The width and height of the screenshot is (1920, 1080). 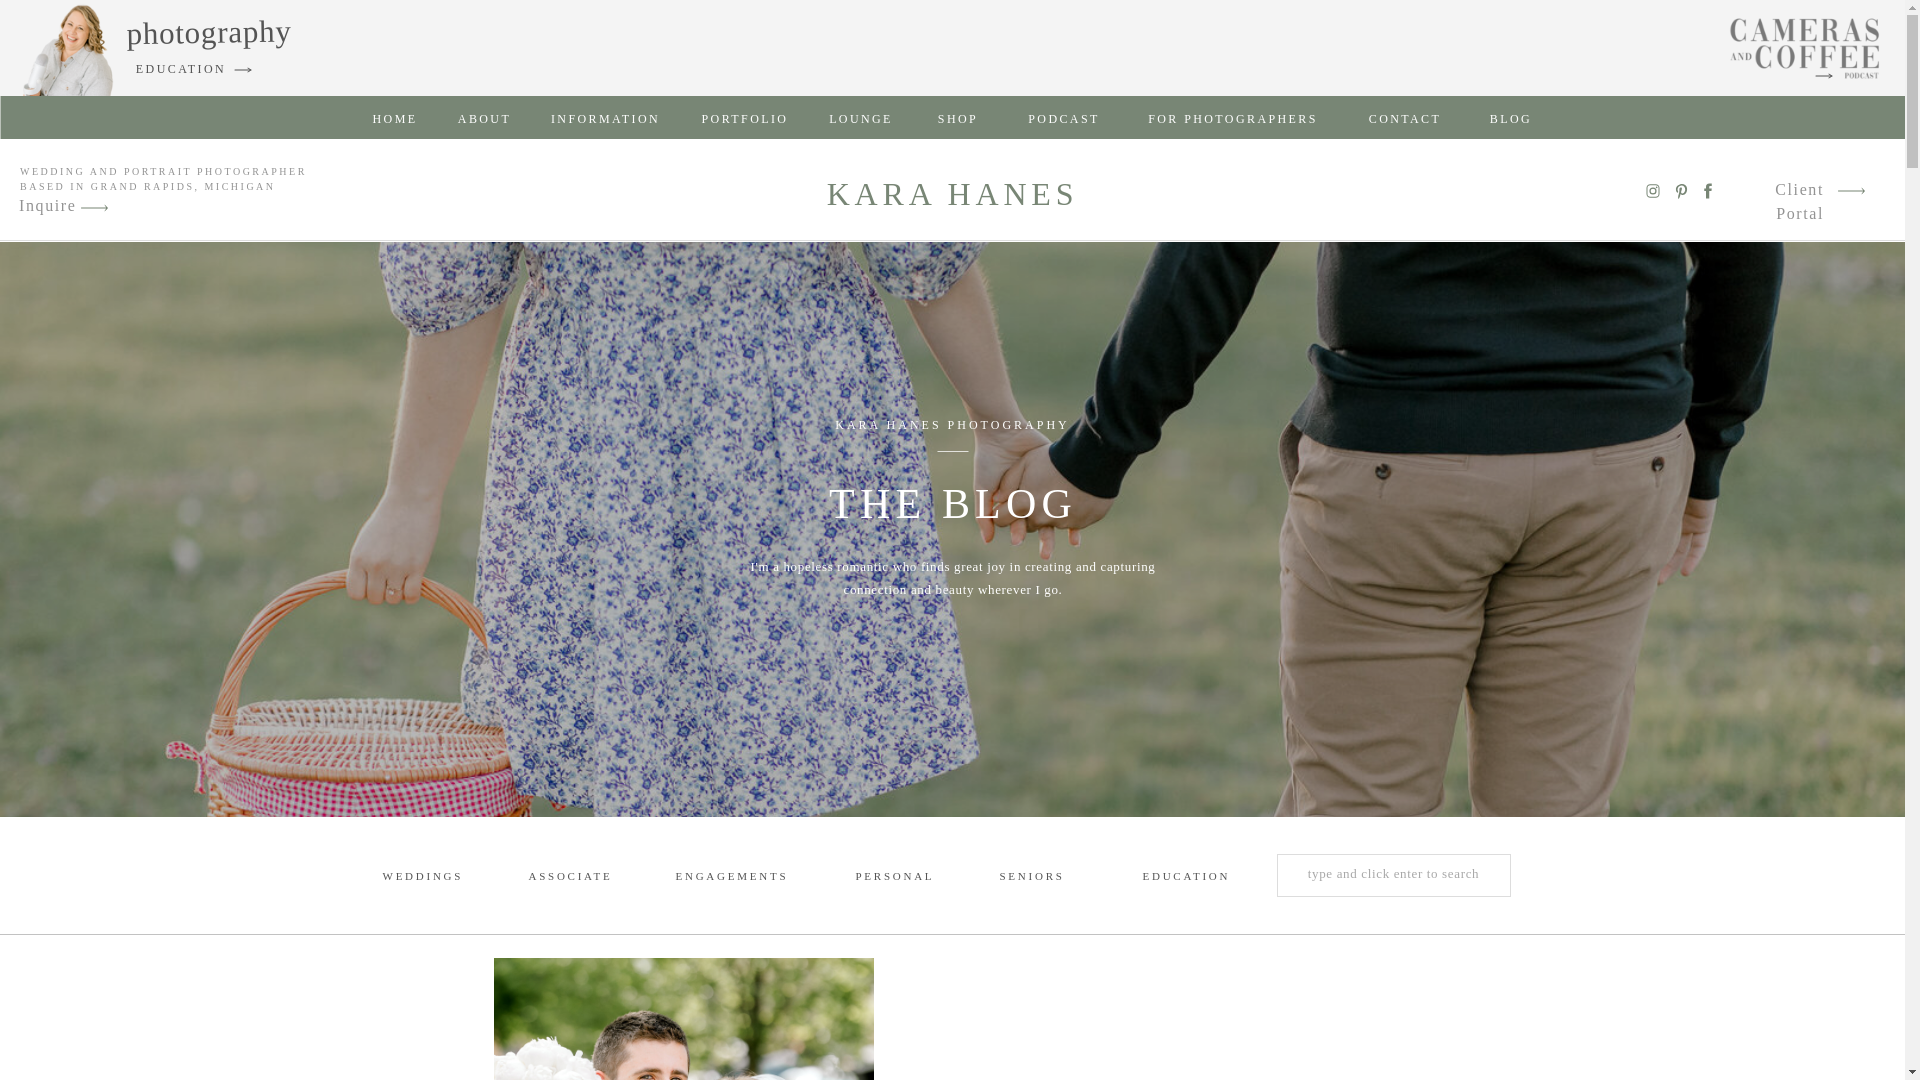 What do you see at coordinates (746, 118) in the screenshot?
I see `PORTFOLIO` at bounding box center [746, 118].